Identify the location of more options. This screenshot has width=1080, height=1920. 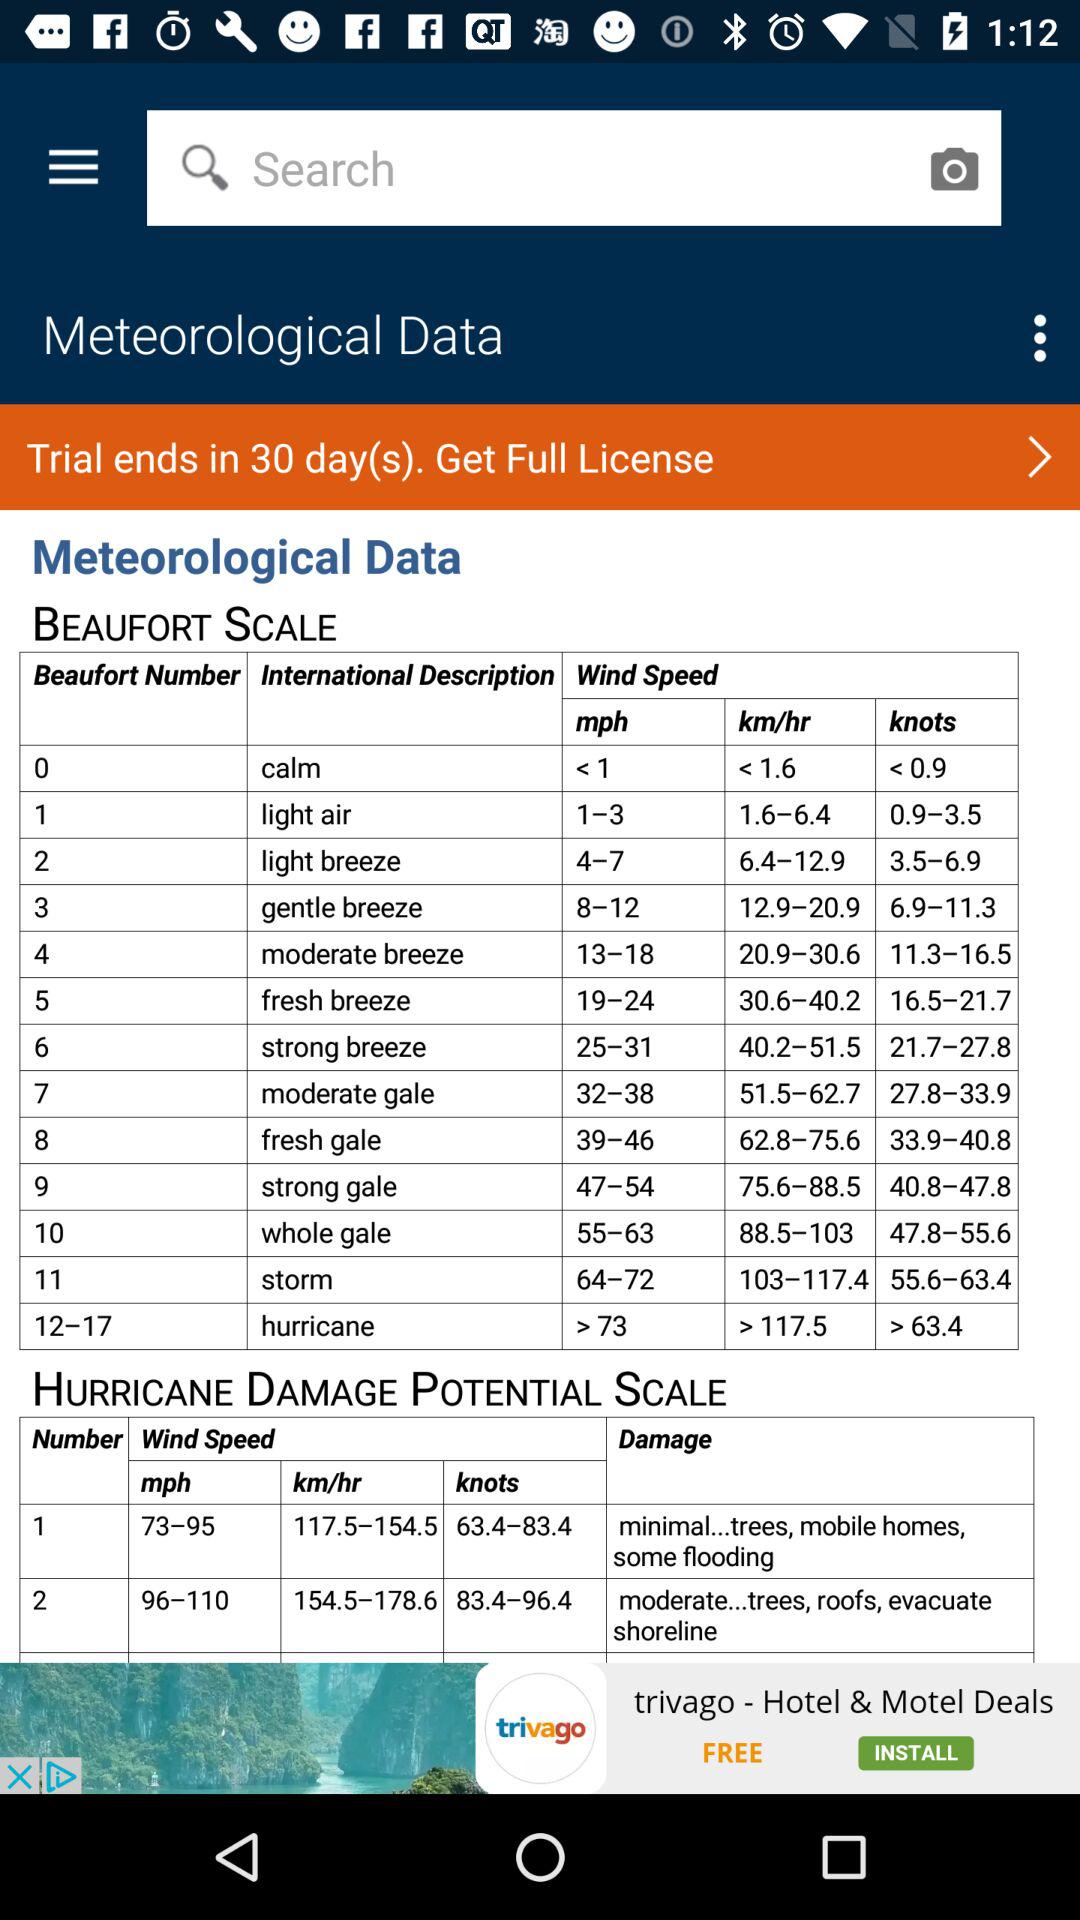
(1040, 338).